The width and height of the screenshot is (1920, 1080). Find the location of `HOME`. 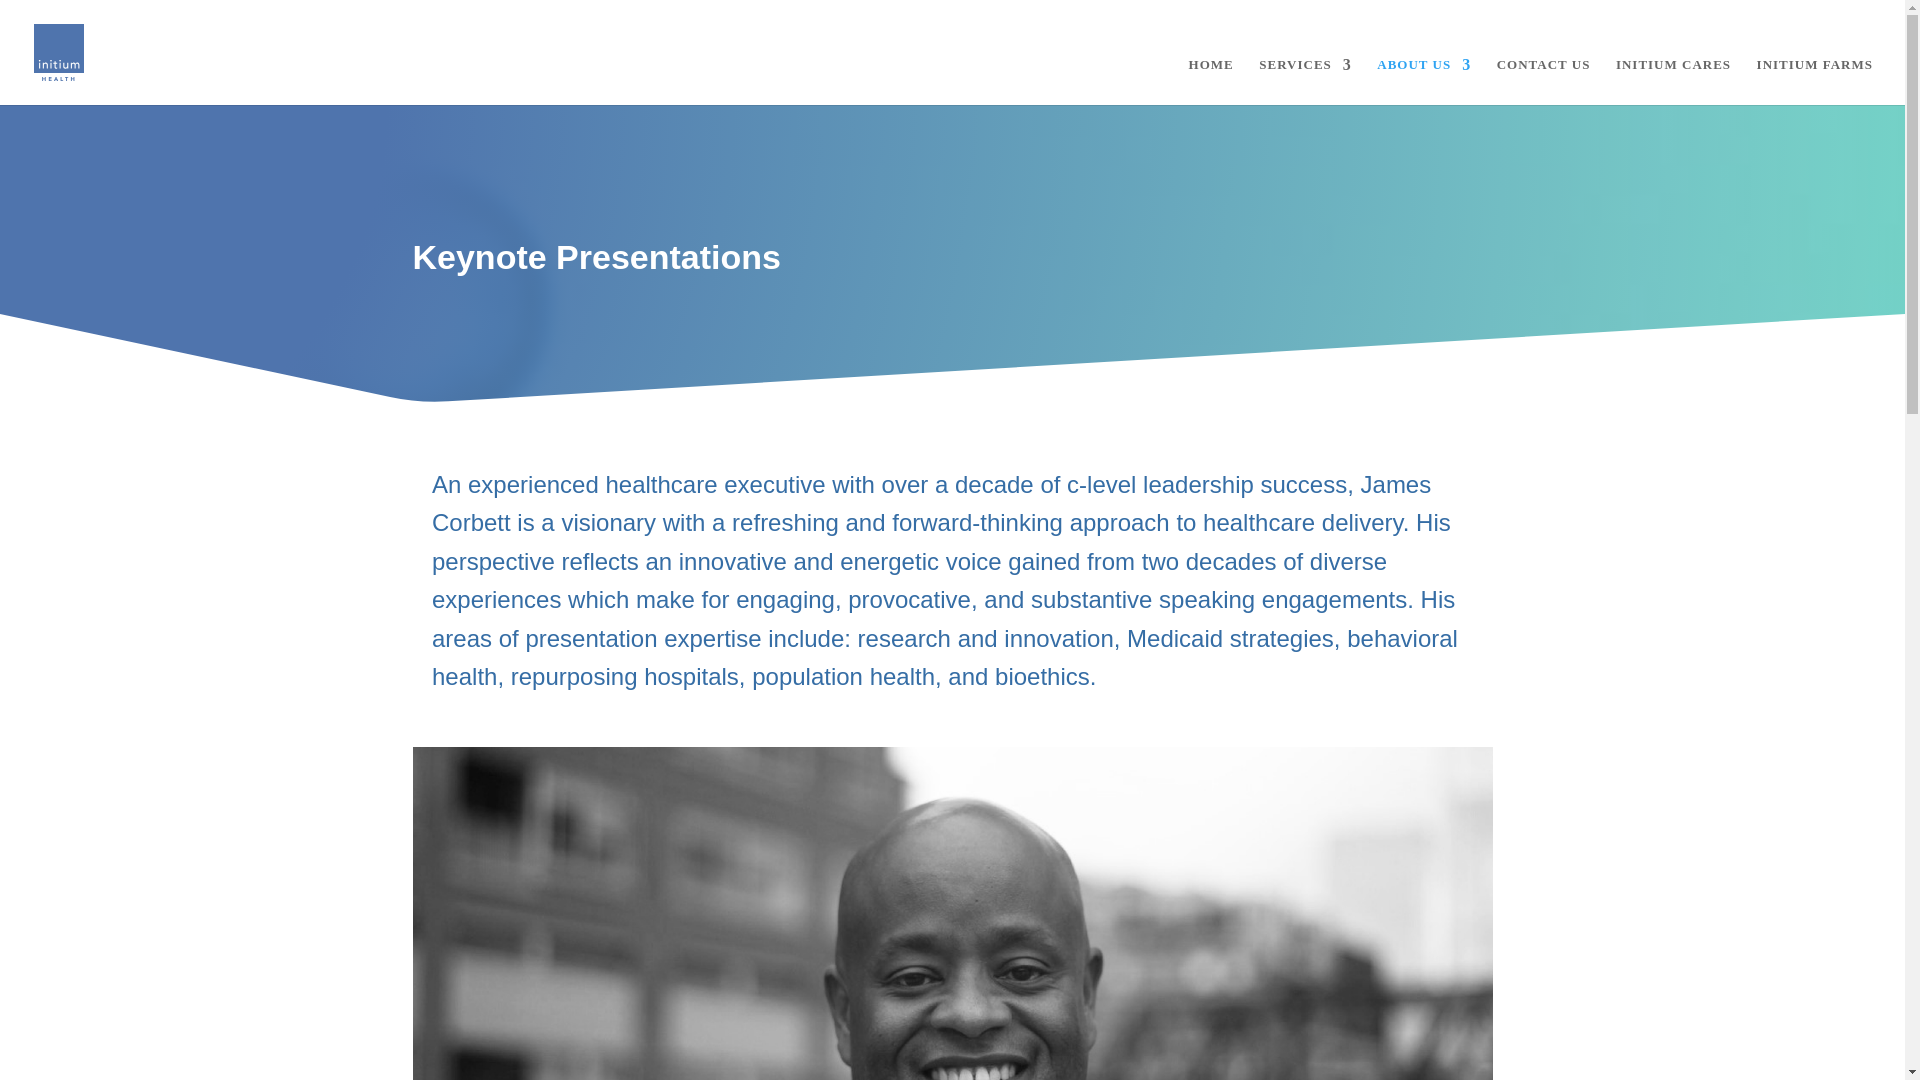

HOME is located at coordinates (1211, 81).